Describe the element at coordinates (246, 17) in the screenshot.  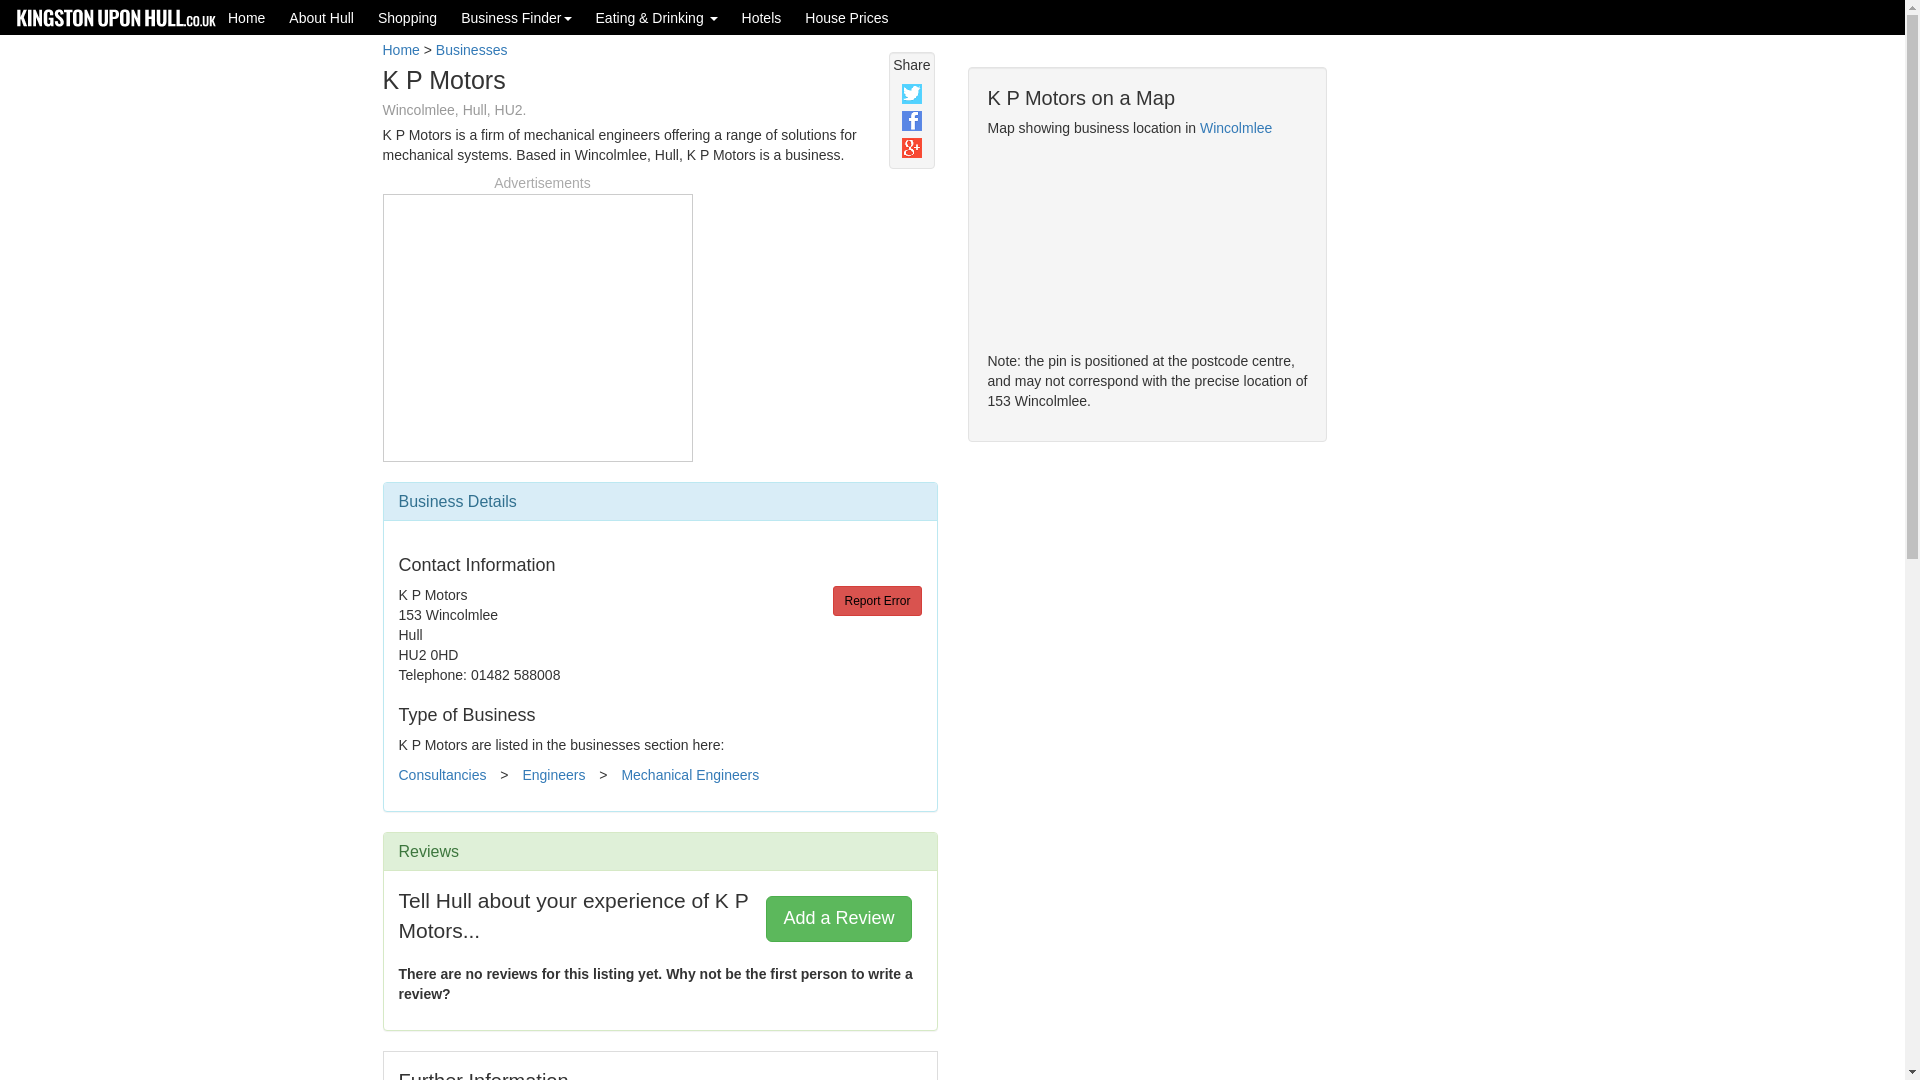
I see `Home` at that location.